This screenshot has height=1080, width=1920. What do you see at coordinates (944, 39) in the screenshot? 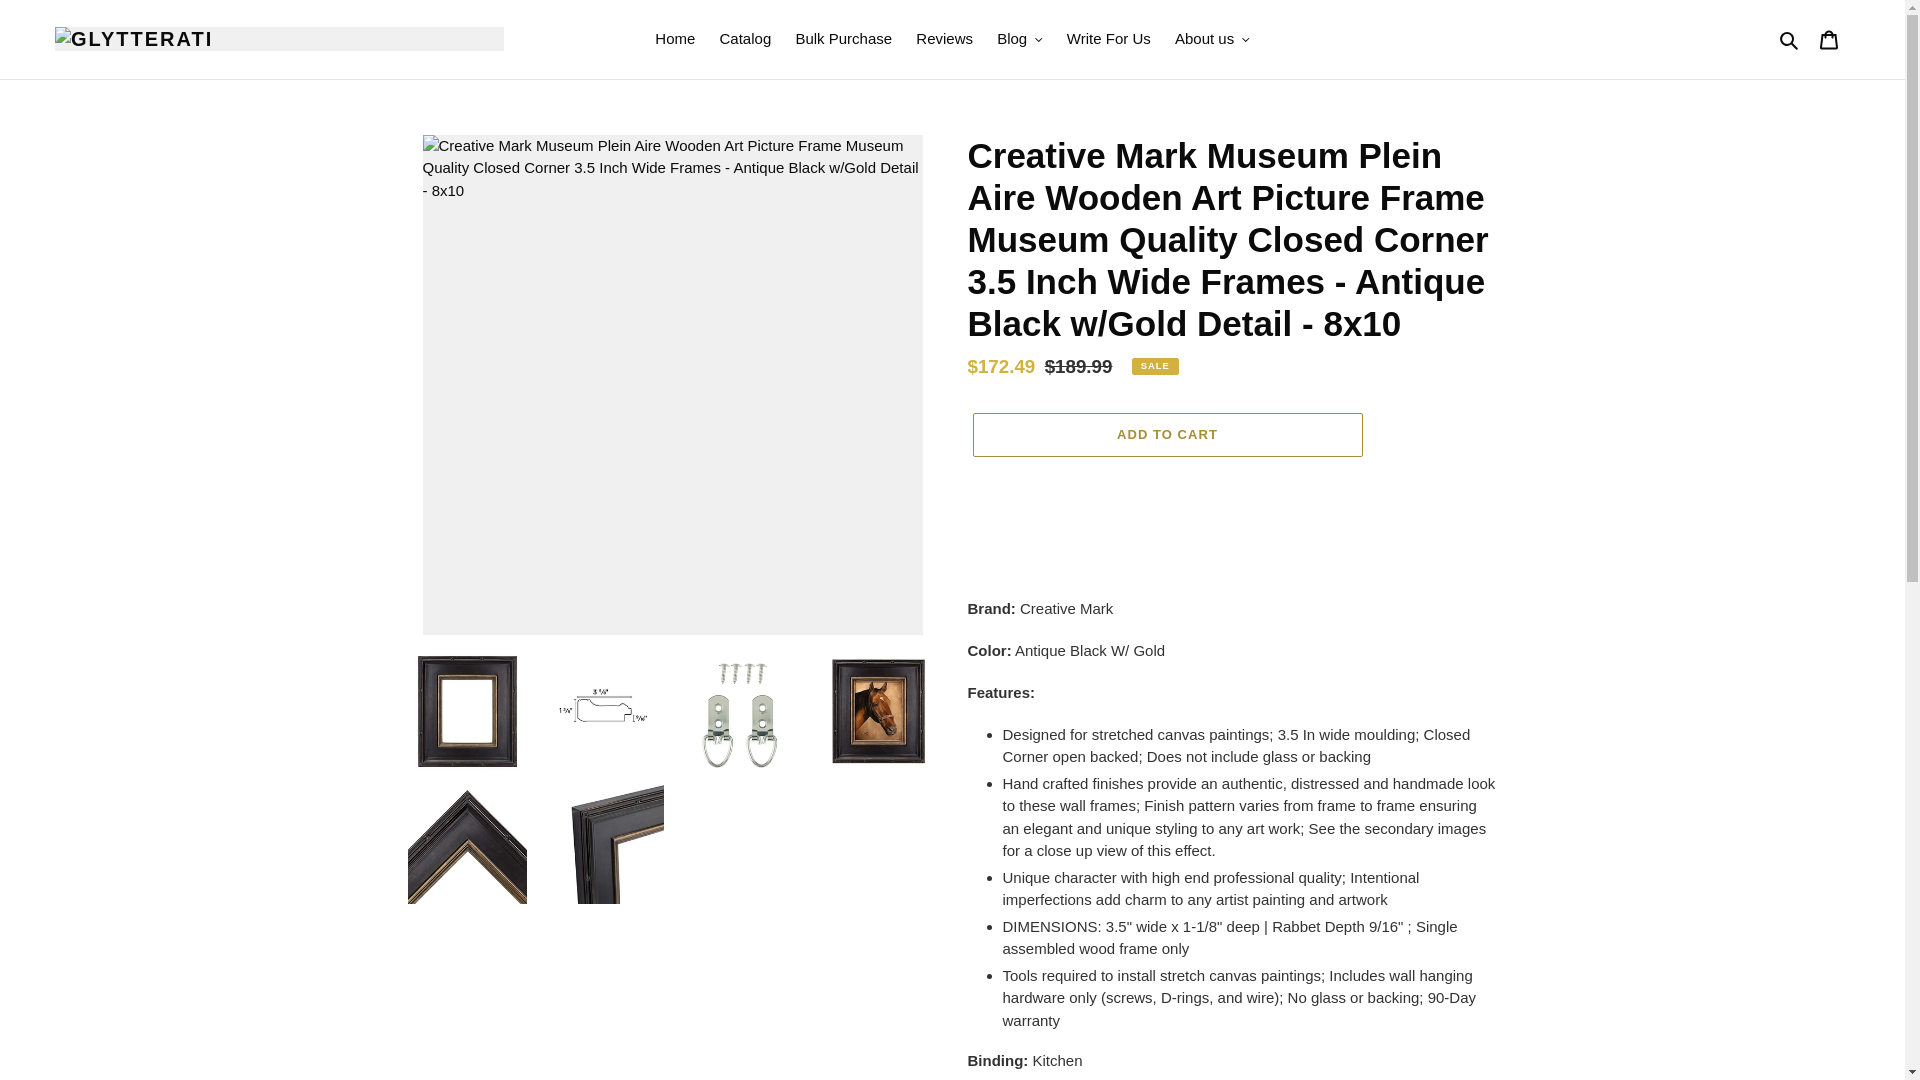
I see `Reviews` at bounding box center [944, 39].